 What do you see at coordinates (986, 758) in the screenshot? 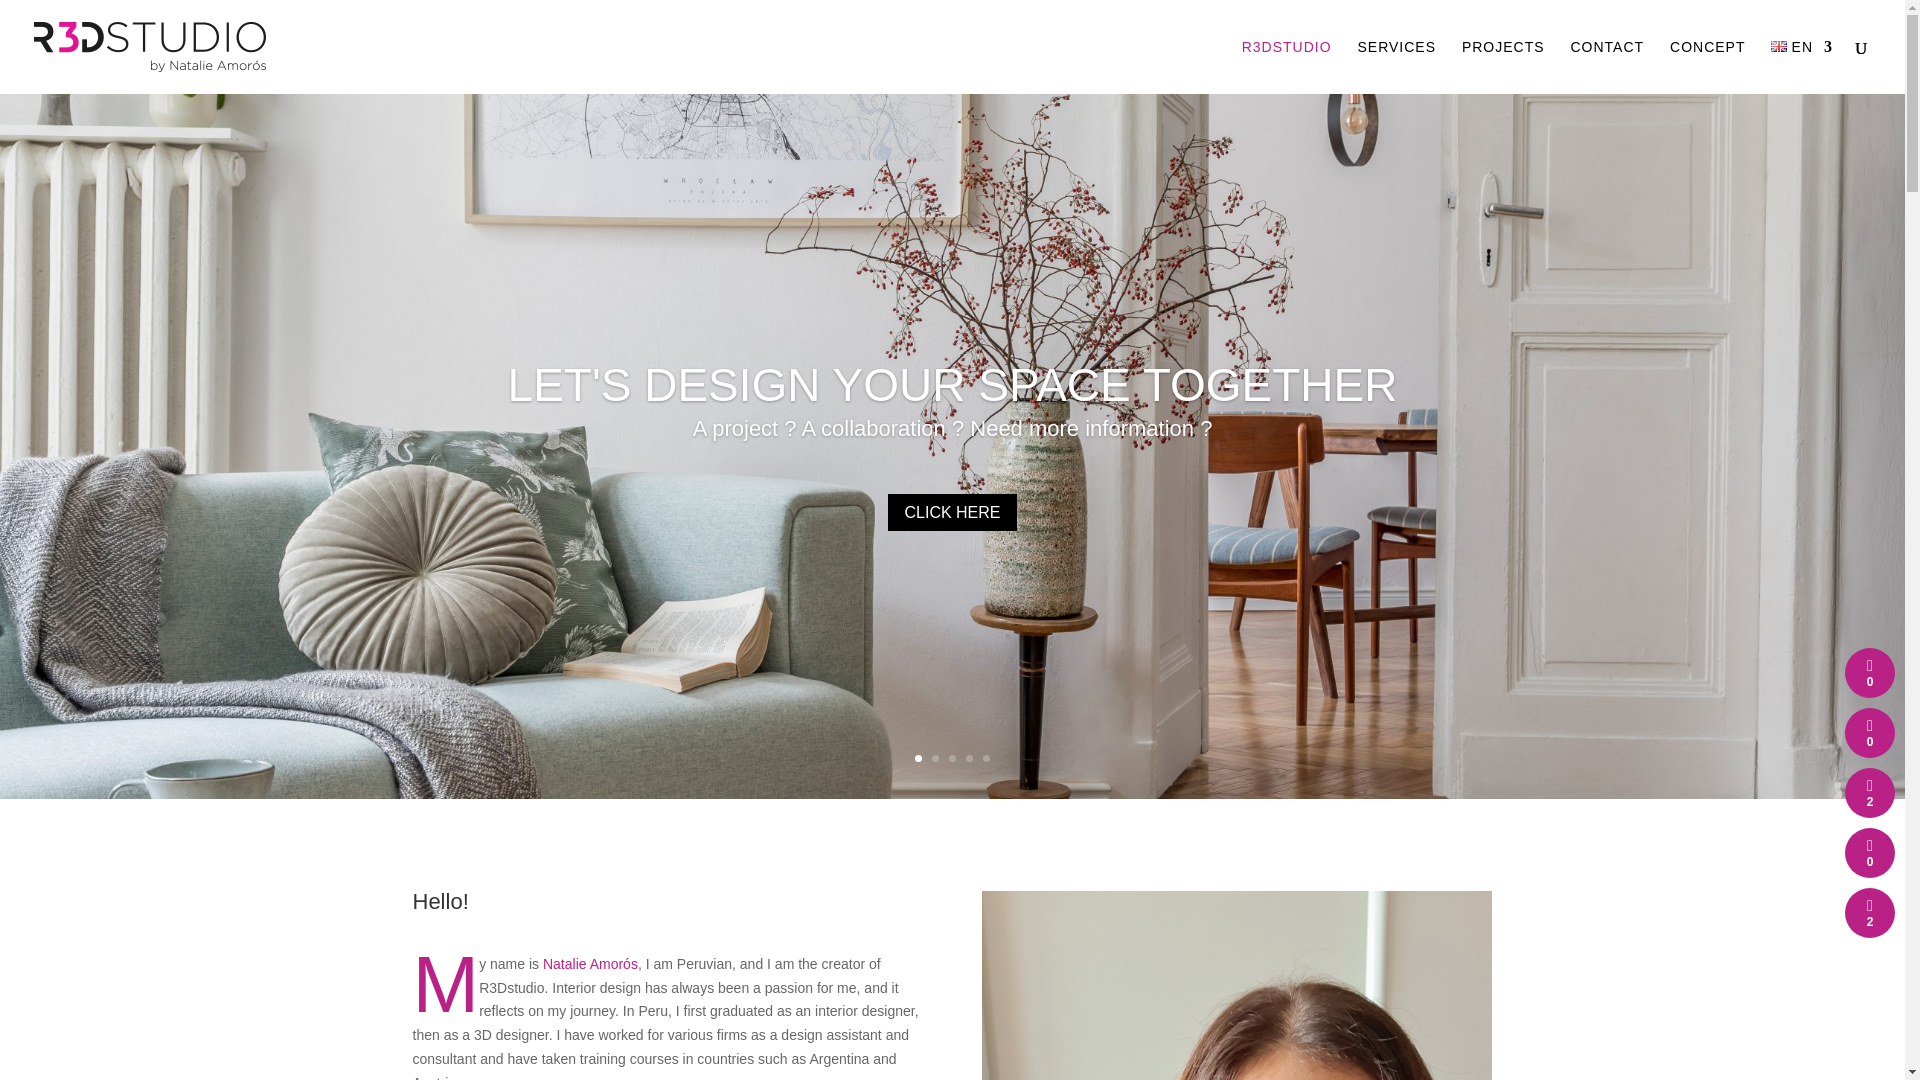
I see `5` at bounding box center [986, 758].